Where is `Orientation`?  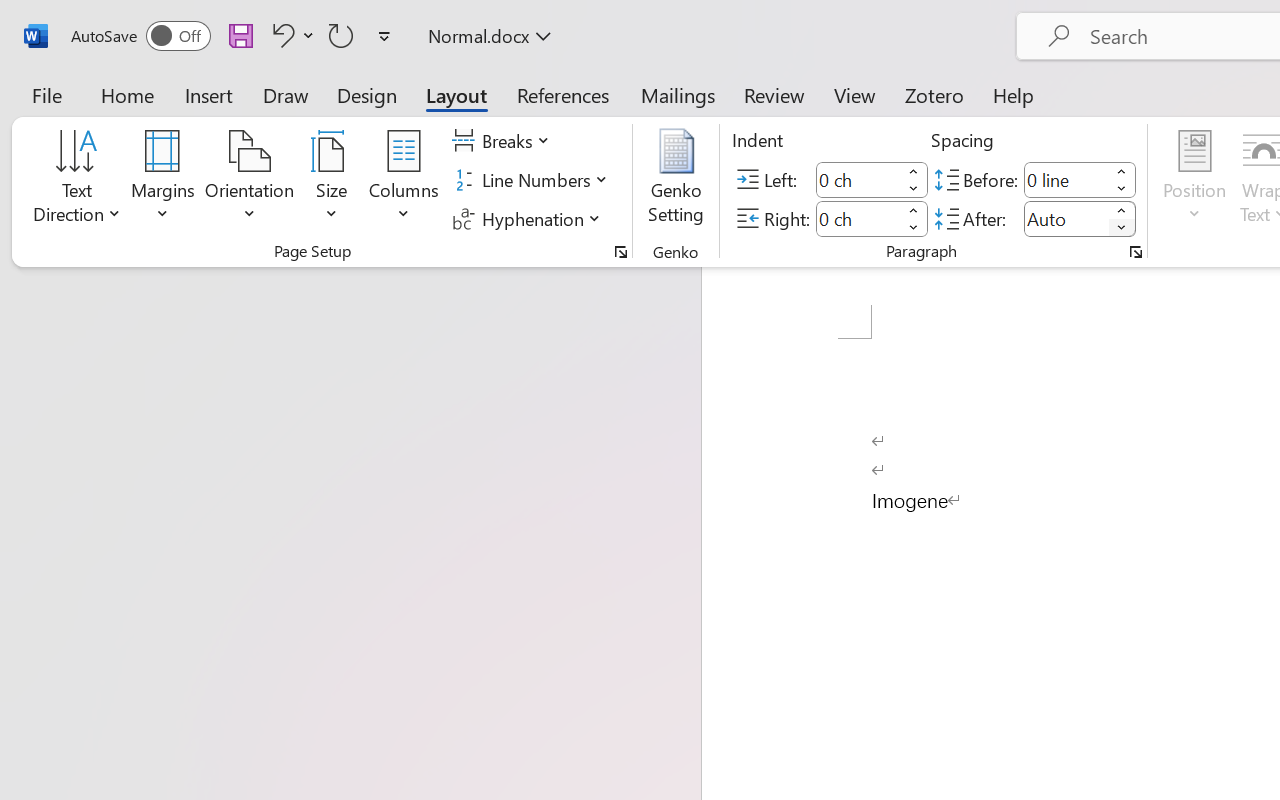
Orientation is located at coordinates (250, 180).